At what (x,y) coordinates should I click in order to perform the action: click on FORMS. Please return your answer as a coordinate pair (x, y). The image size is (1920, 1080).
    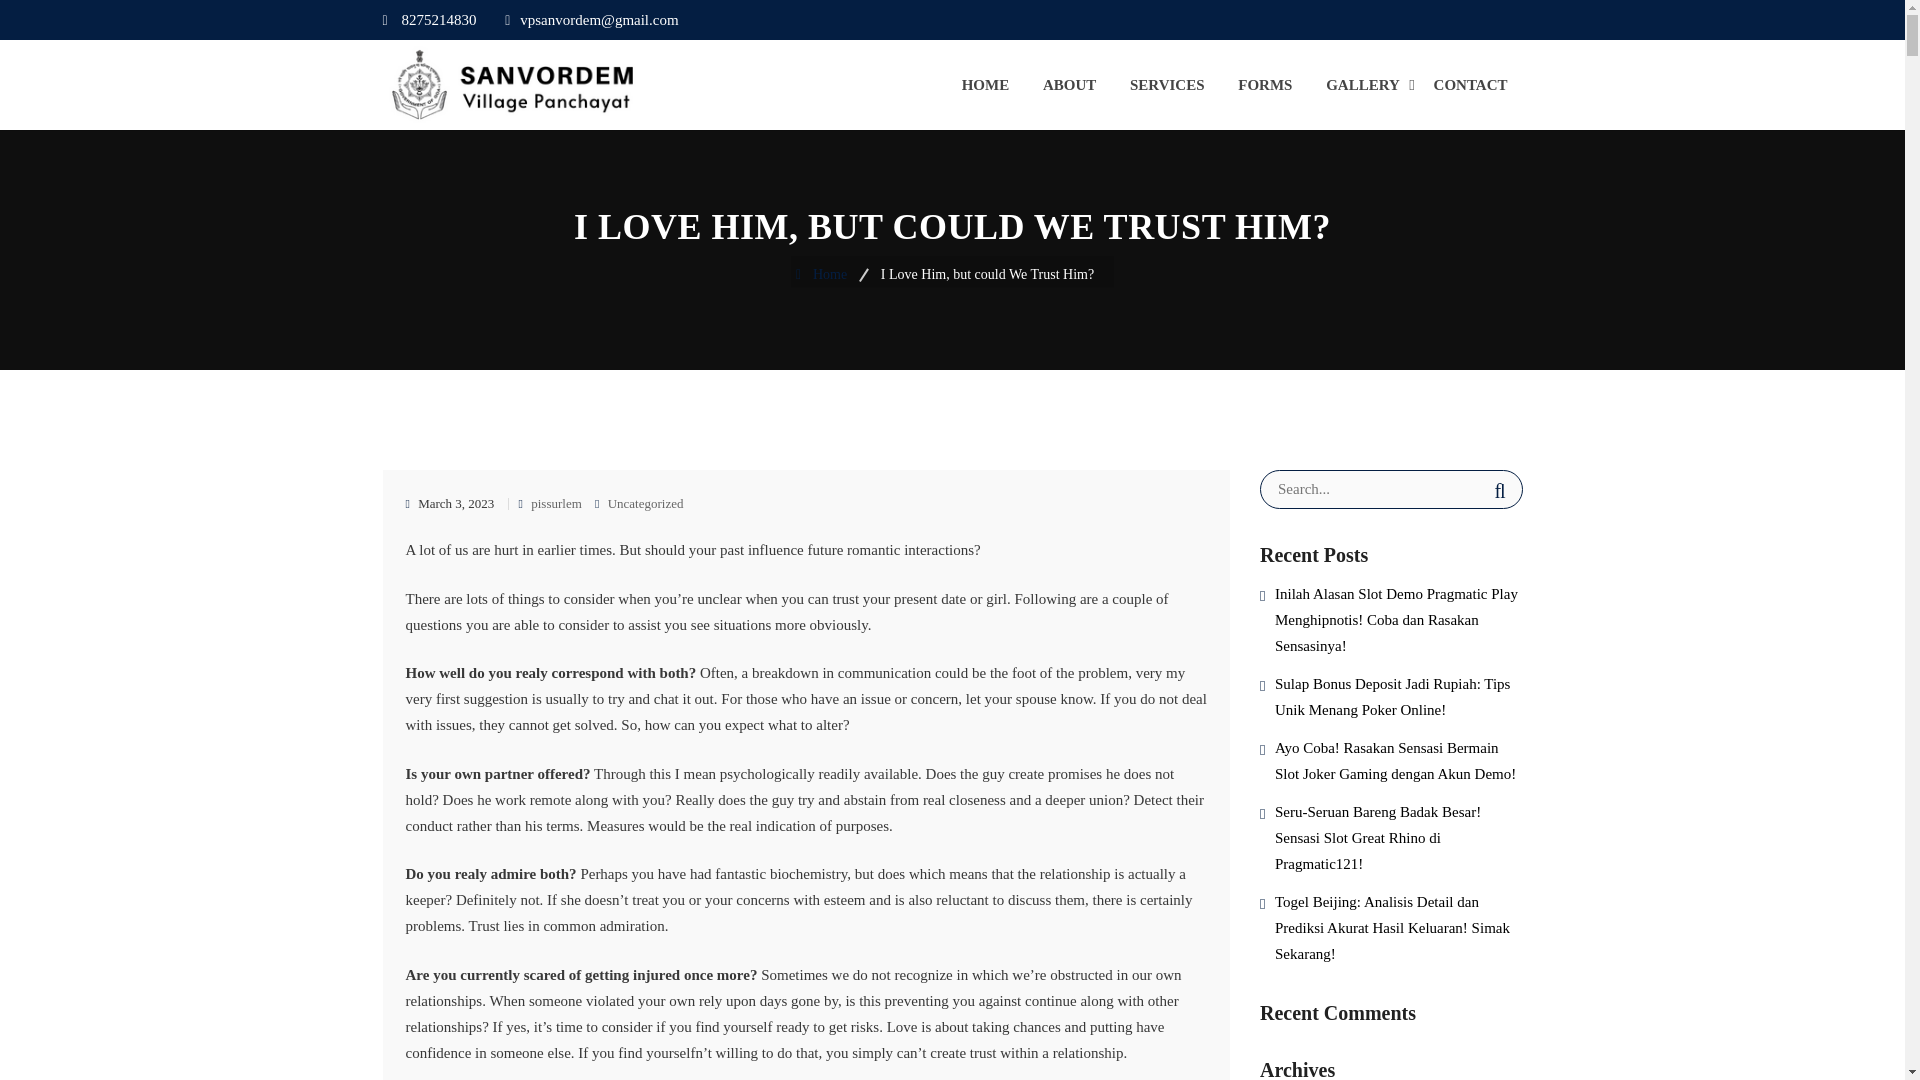
    Looking at the image, I should click on (1265, 84).